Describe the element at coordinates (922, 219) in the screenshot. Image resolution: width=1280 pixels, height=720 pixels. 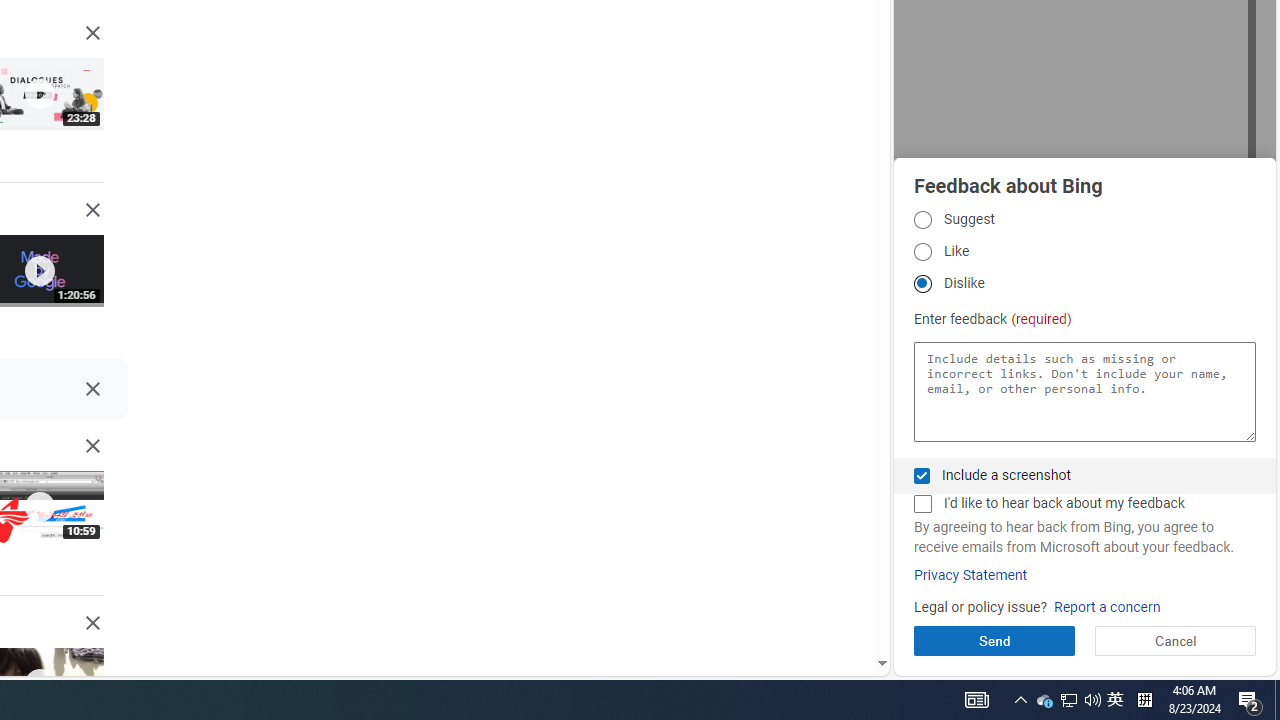
I see `Suggest Suggest` at that location.